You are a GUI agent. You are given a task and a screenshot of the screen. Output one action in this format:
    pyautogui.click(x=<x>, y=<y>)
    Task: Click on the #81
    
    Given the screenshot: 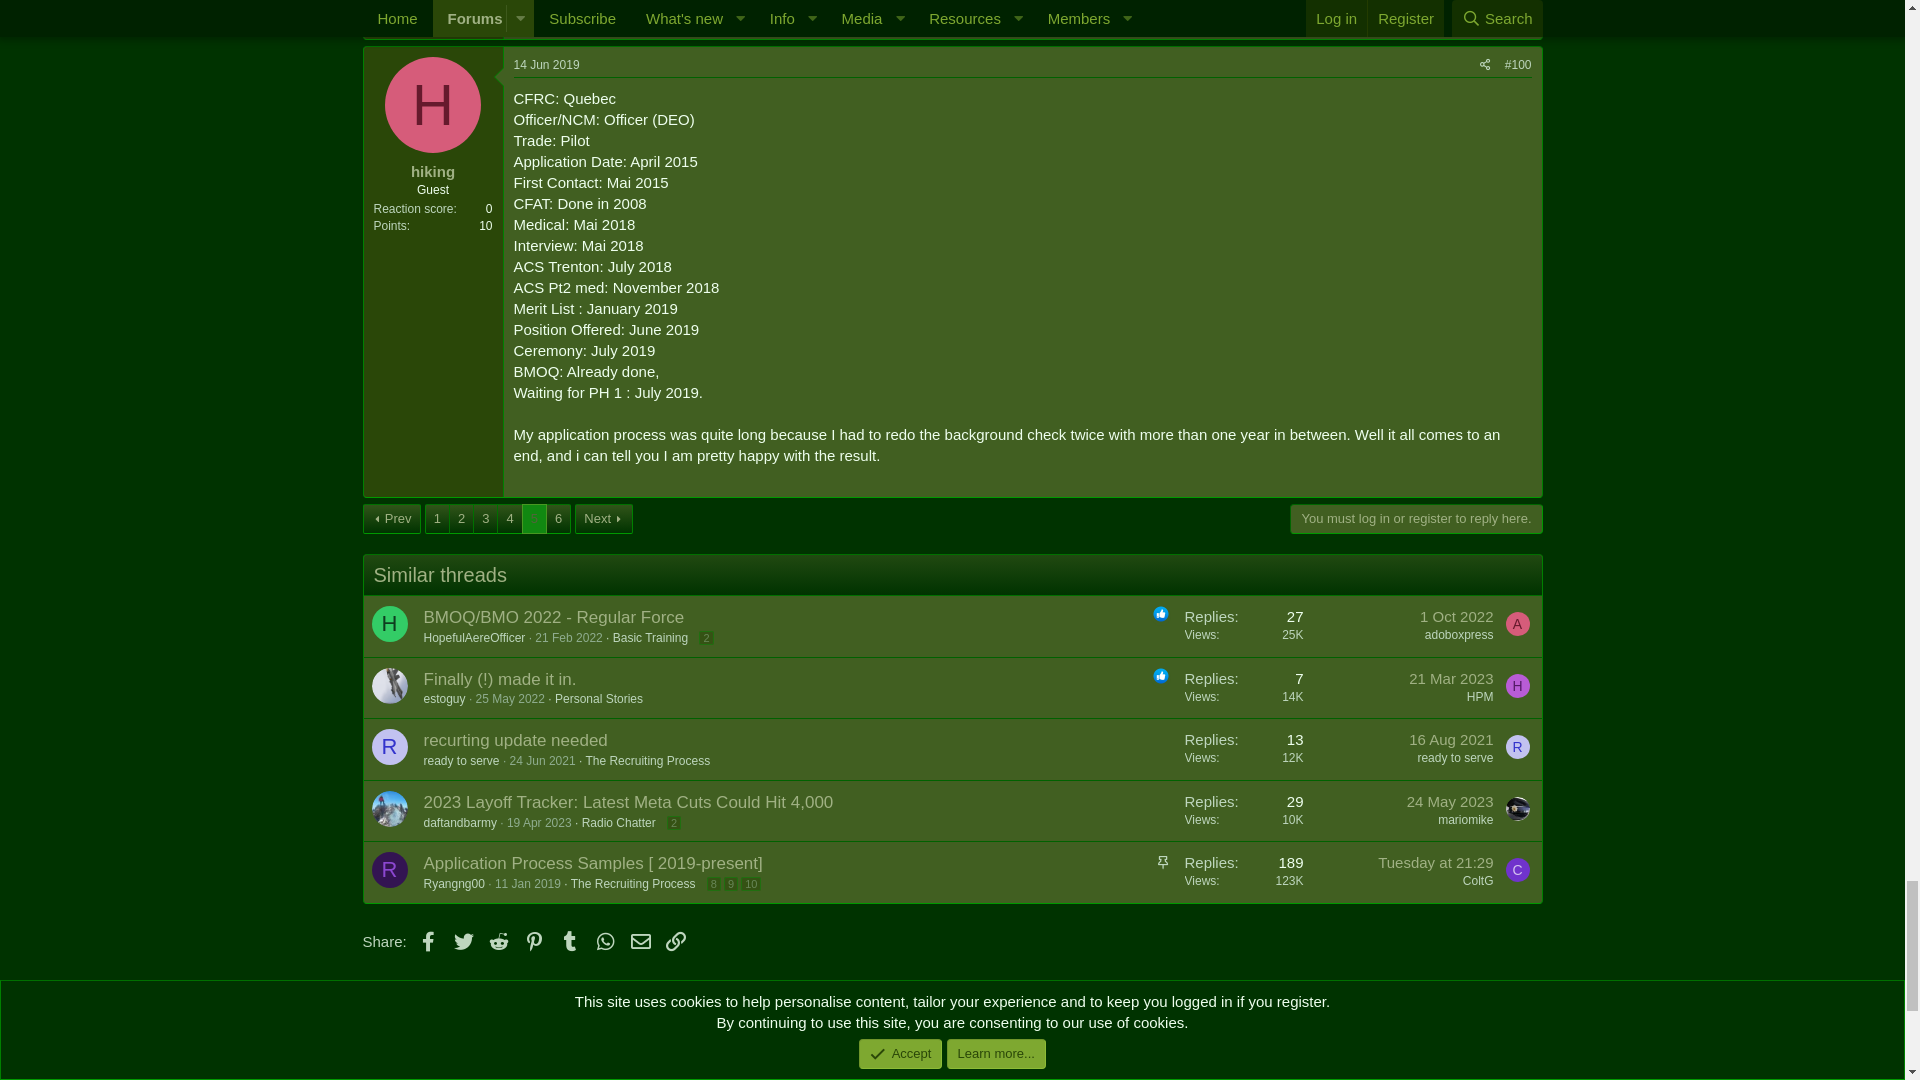 What is the action you would take?
    pyautogui.click(x=1521, y=414)
    